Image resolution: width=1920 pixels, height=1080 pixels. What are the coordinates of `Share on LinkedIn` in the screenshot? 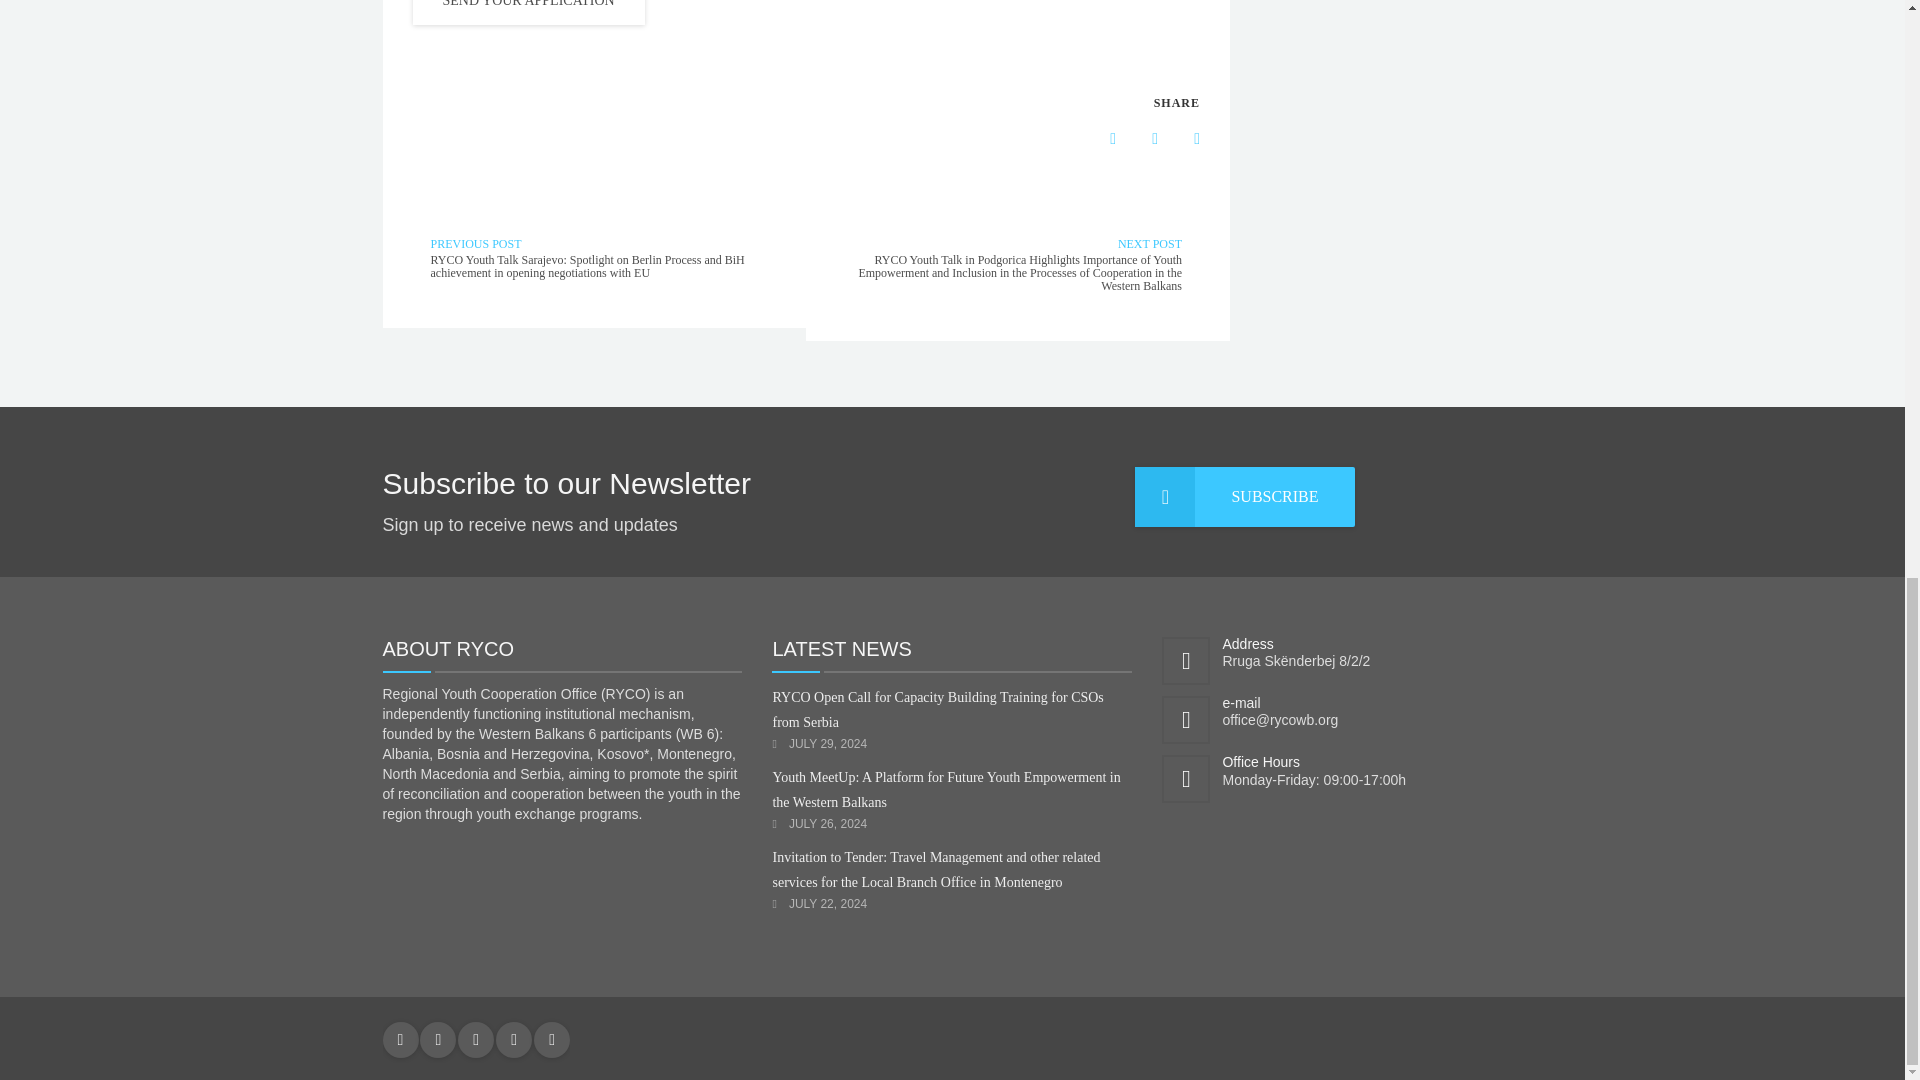 It's located at (1139, 138).